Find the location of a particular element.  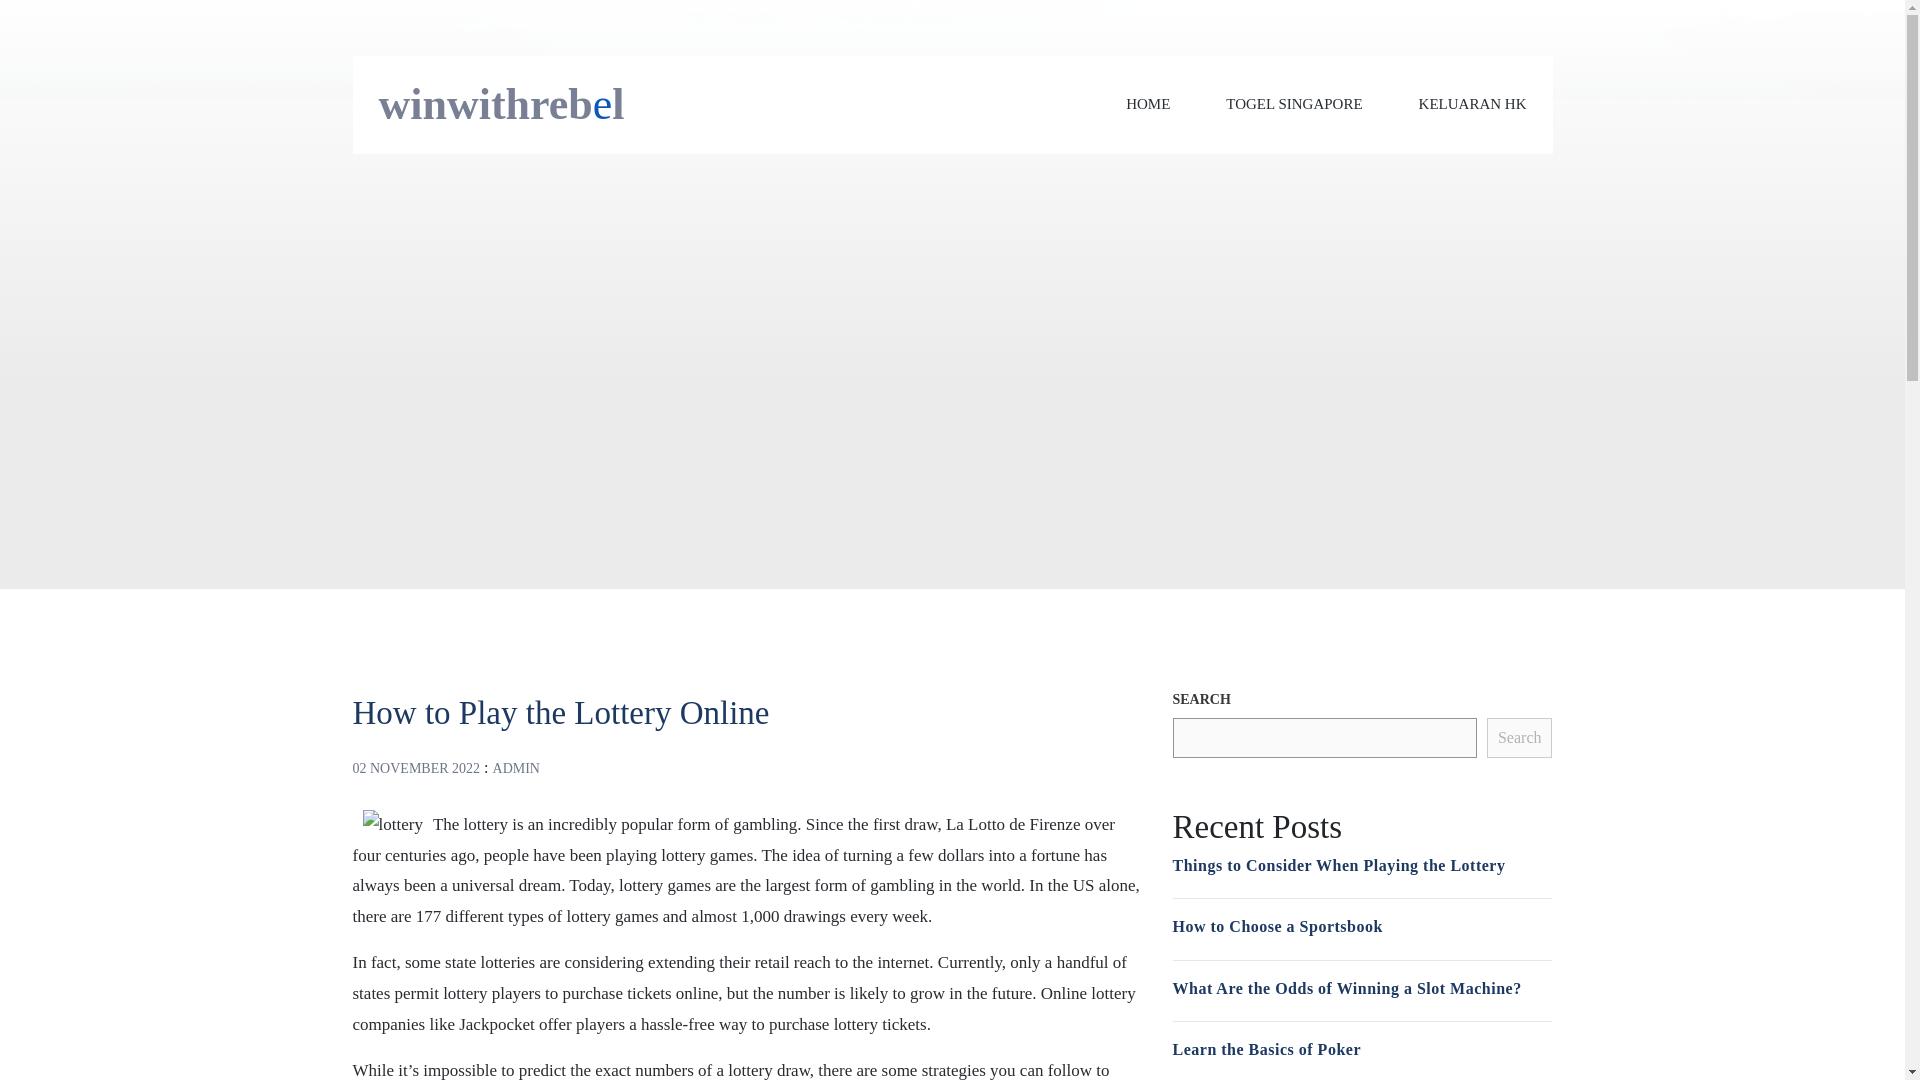

TOGEL SINGAPORE is located at coordinates (1294, 104).